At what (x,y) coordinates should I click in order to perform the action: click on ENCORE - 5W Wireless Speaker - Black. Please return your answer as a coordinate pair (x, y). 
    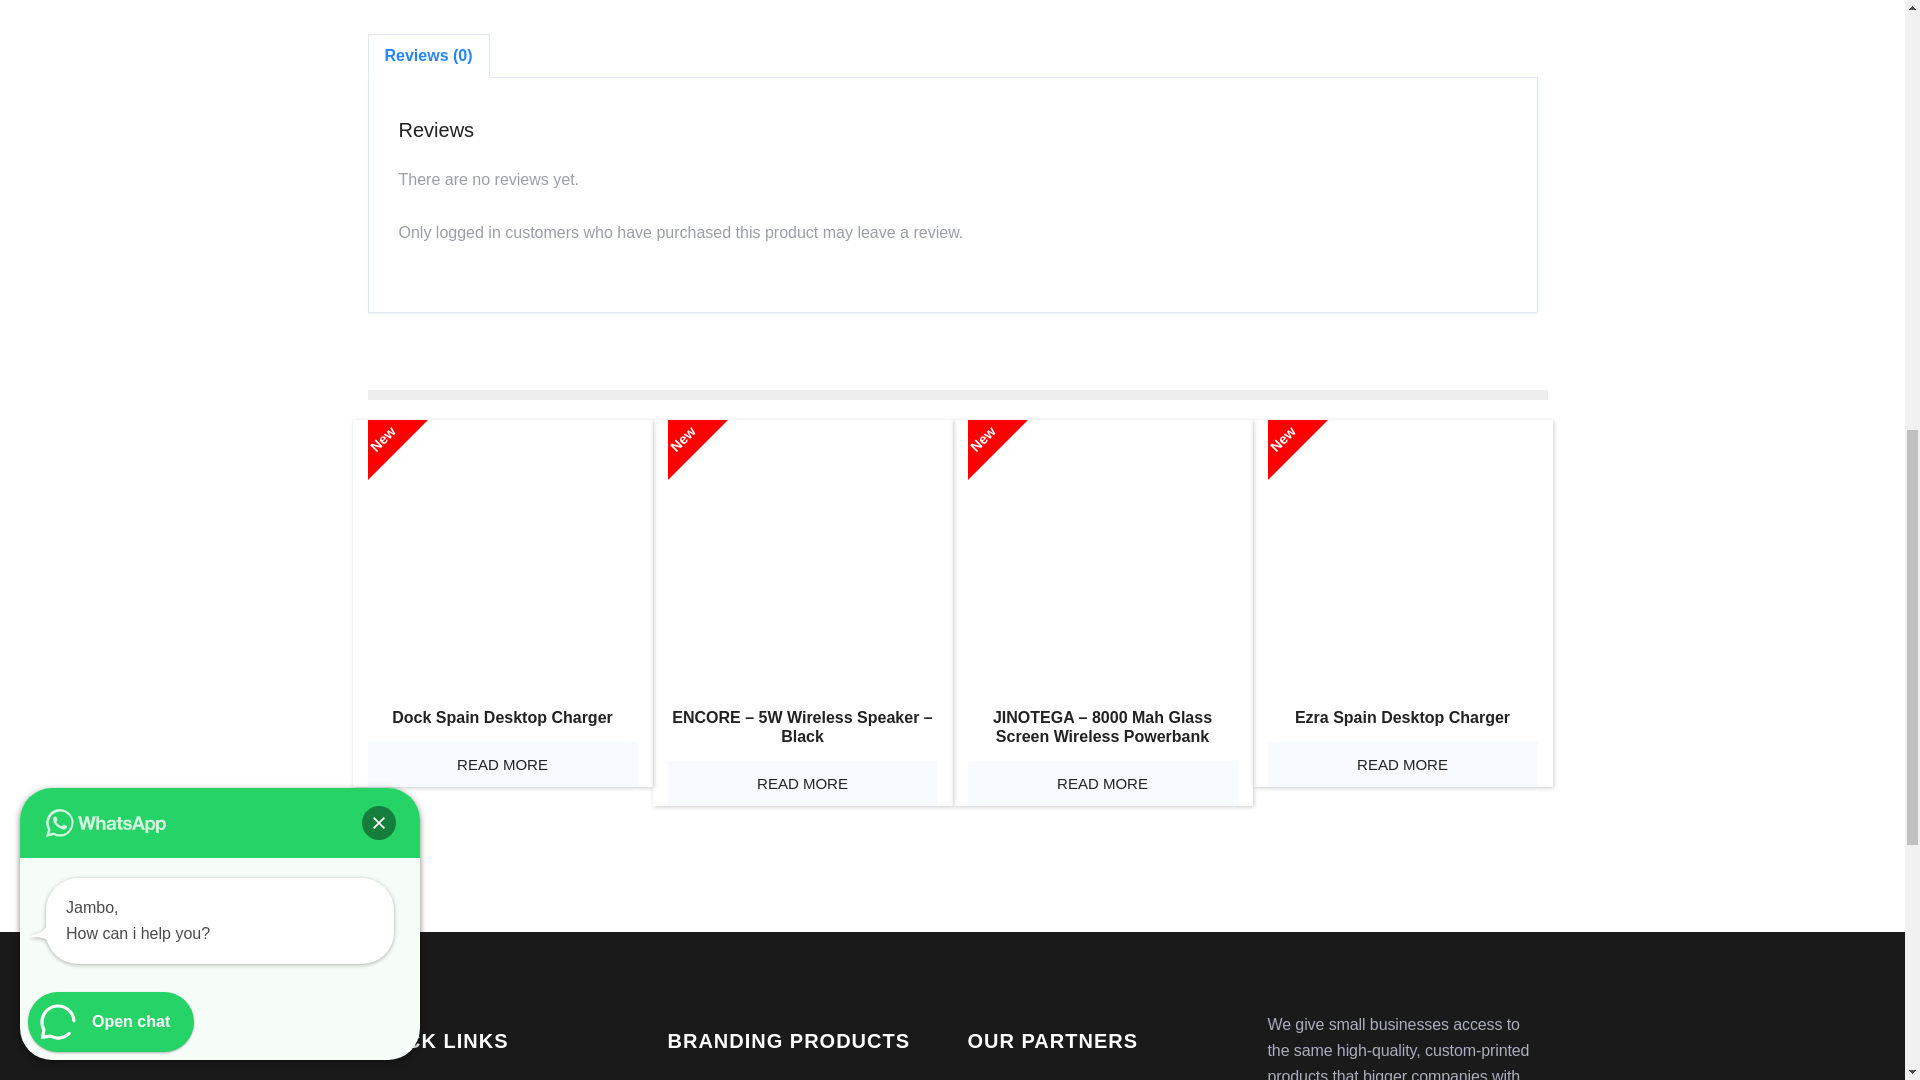
    Looking at the image, I should click on (803, 555).